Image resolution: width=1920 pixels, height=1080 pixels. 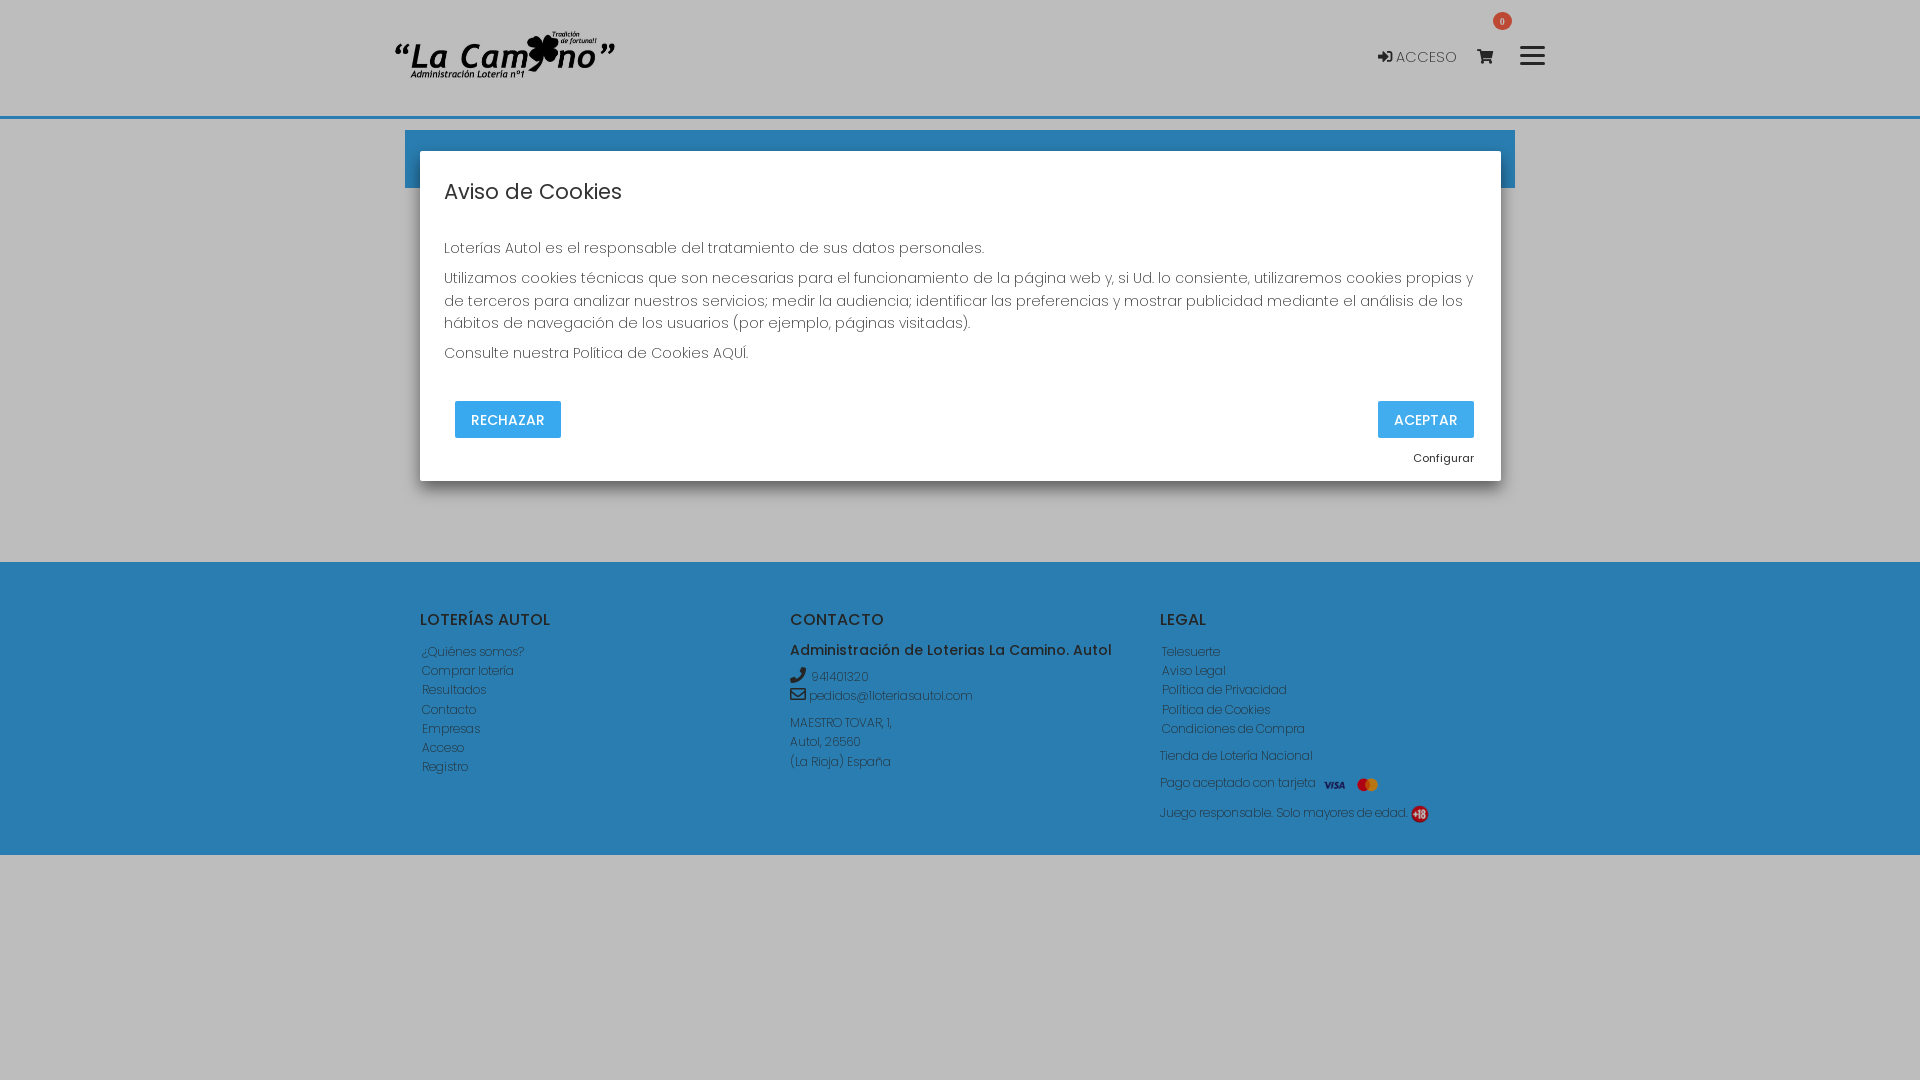 I want to click on Juego responsable. Solo mayores de edad., so click(x=1420, y=814).